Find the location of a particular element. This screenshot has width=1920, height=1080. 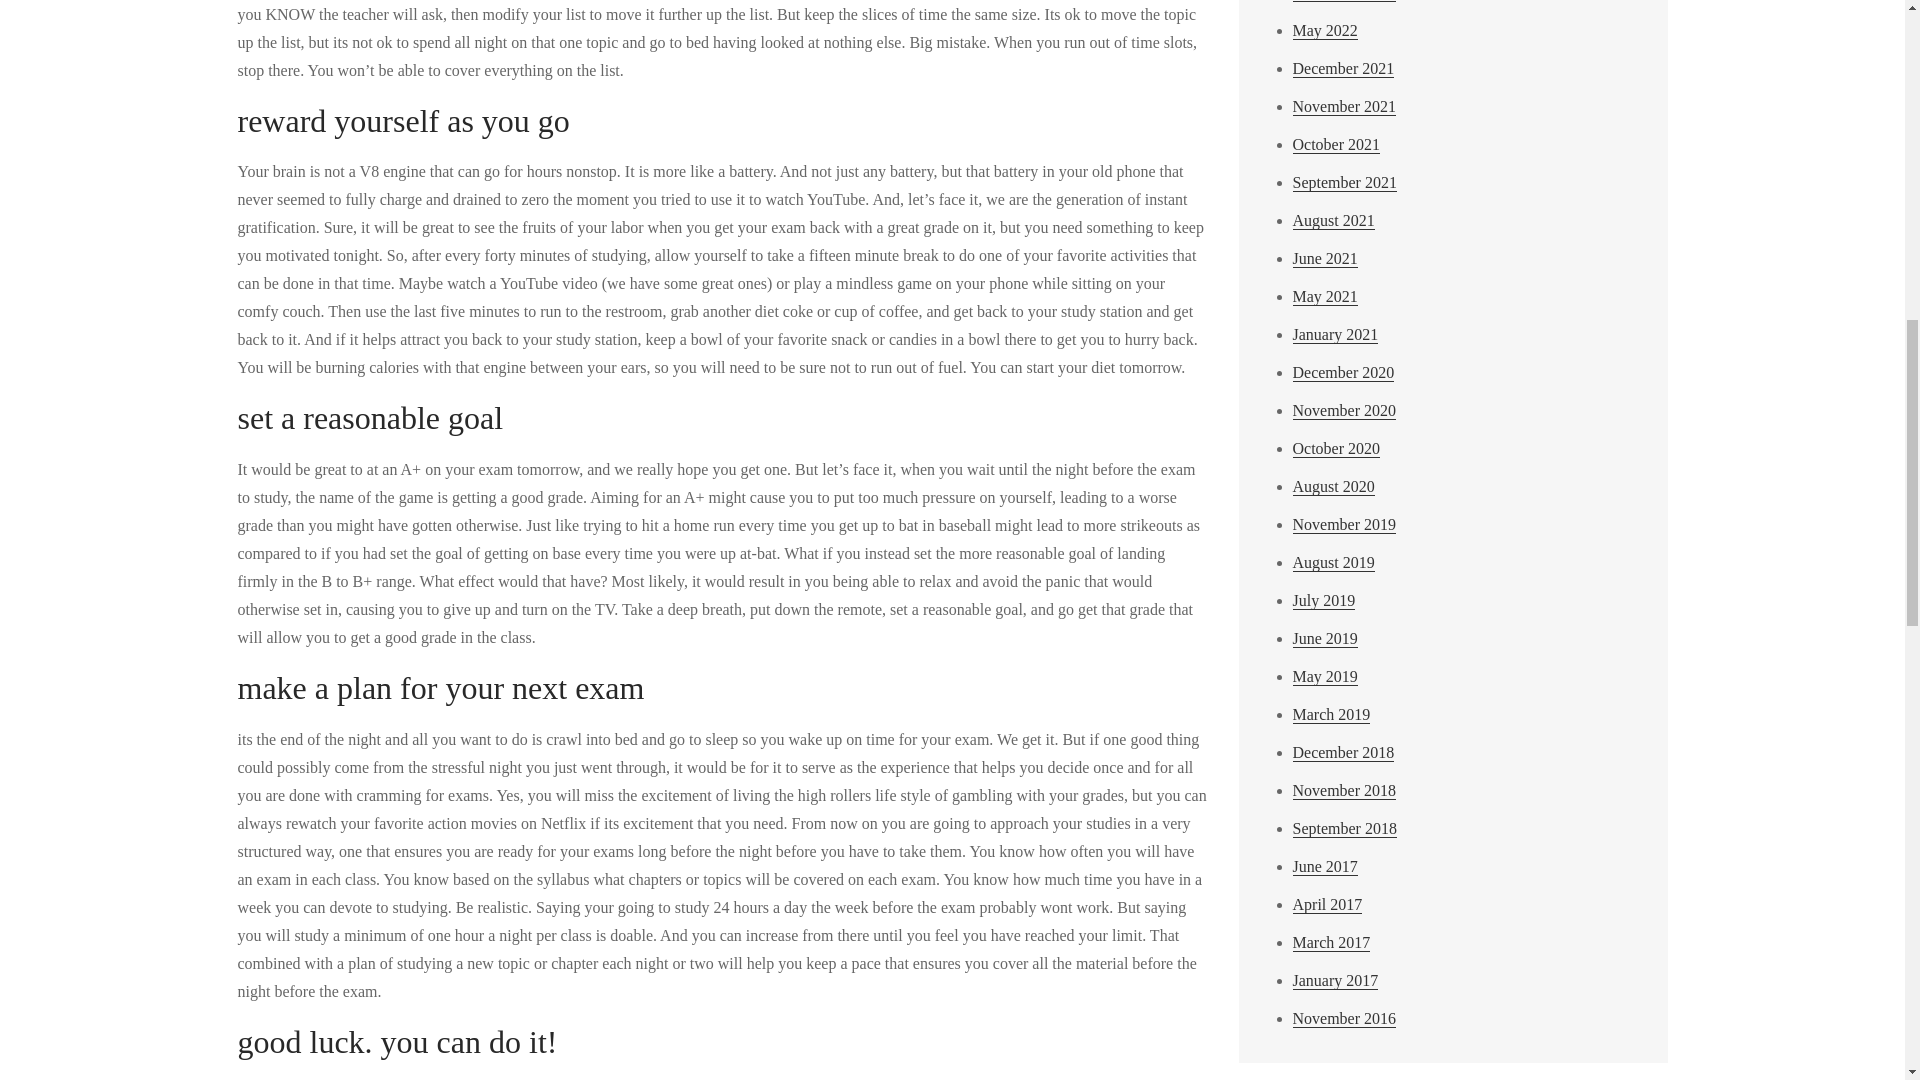

October 2021 is located at coordinates (1336, 145).